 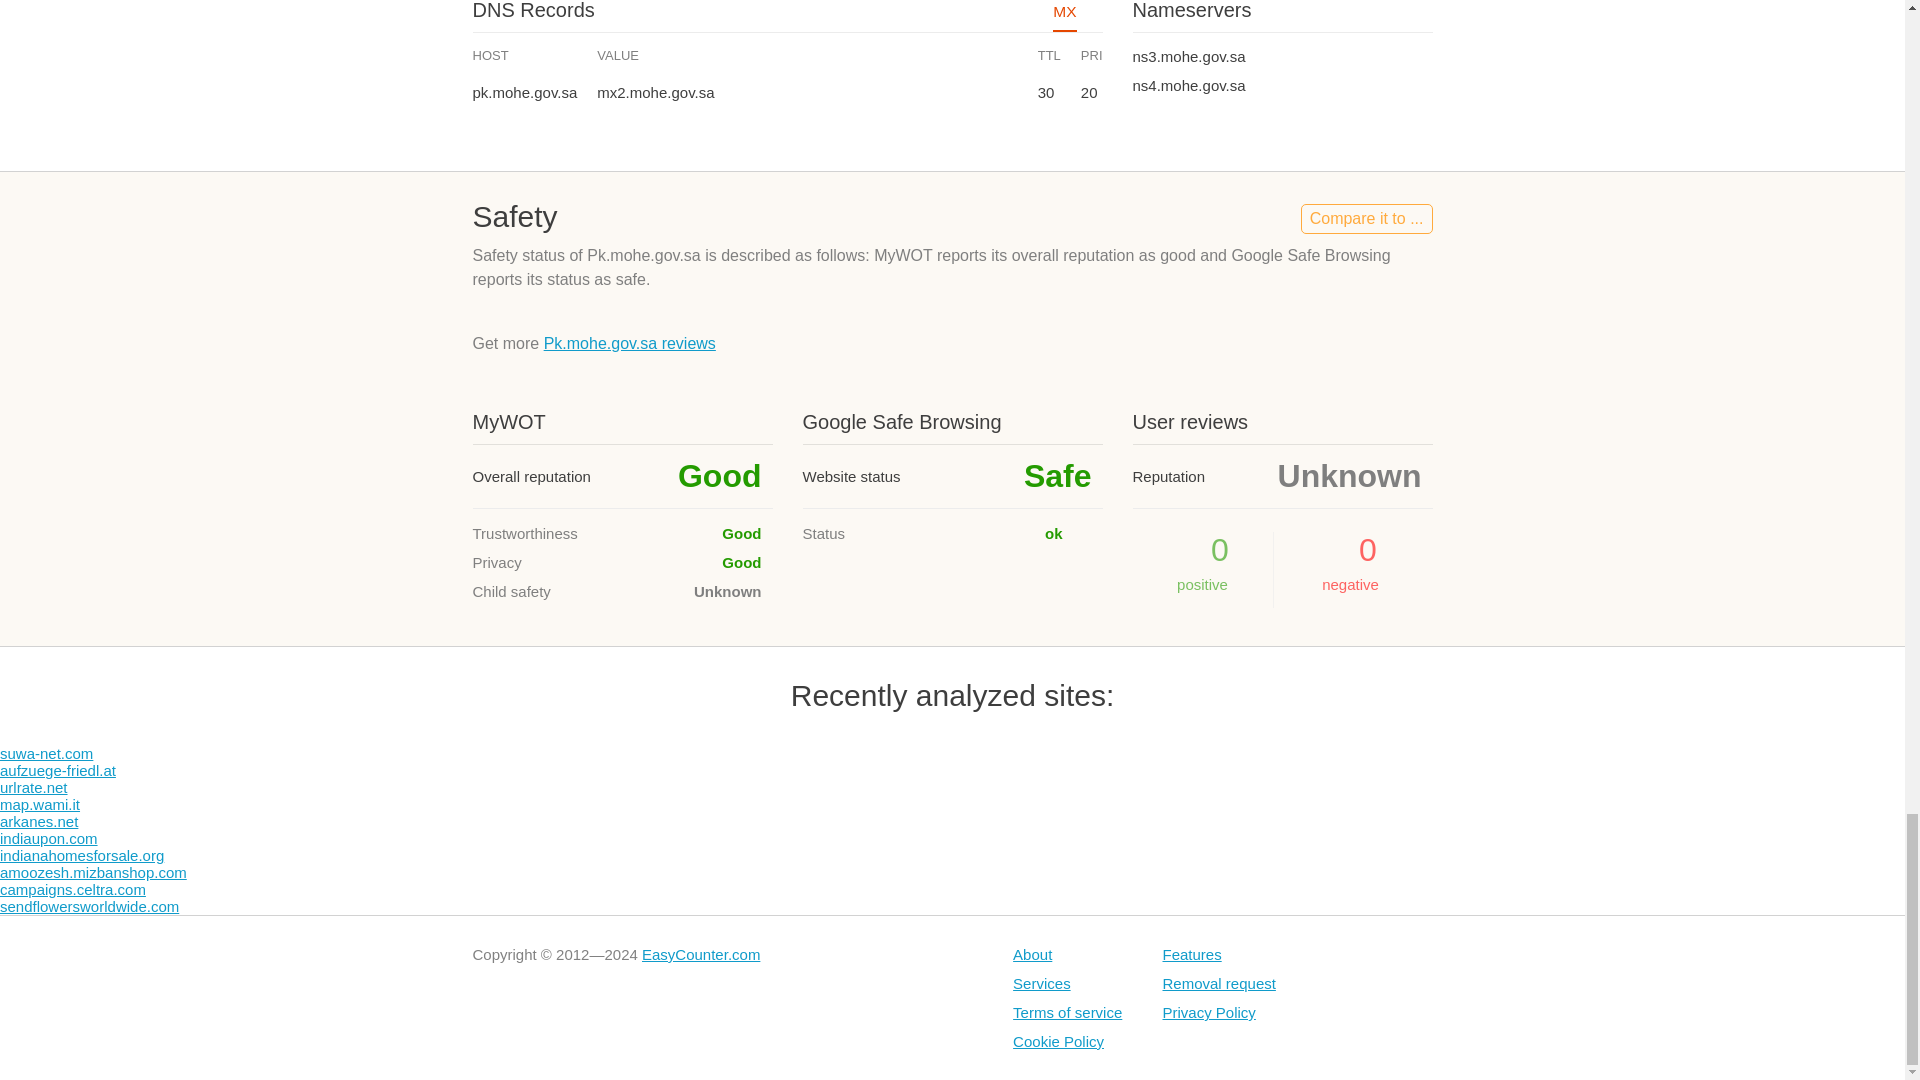 What do you see at coordinates (630, 343) in the screenshot?
I see `Pk.mohe.gov.sa reviews` at bounding box center [630, 343].